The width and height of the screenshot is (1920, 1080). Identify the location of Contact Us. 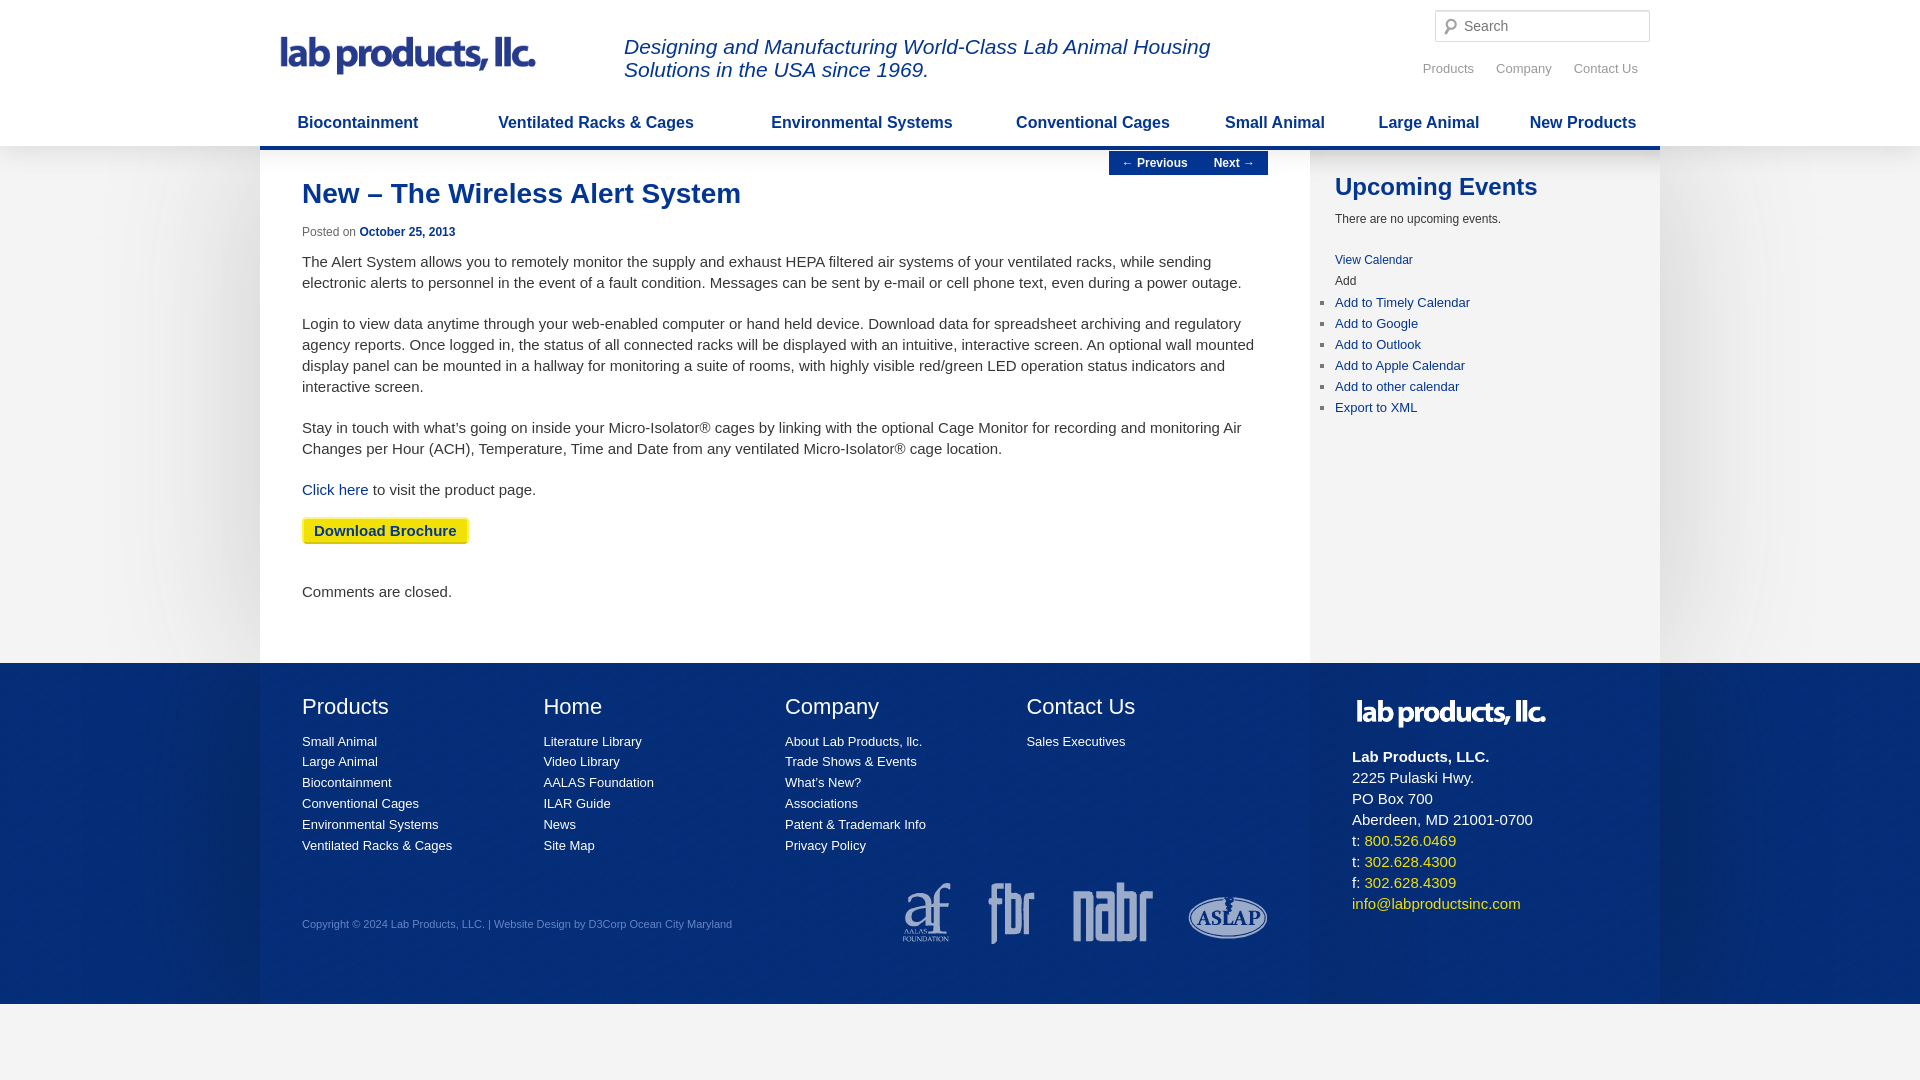
(1606, 68).